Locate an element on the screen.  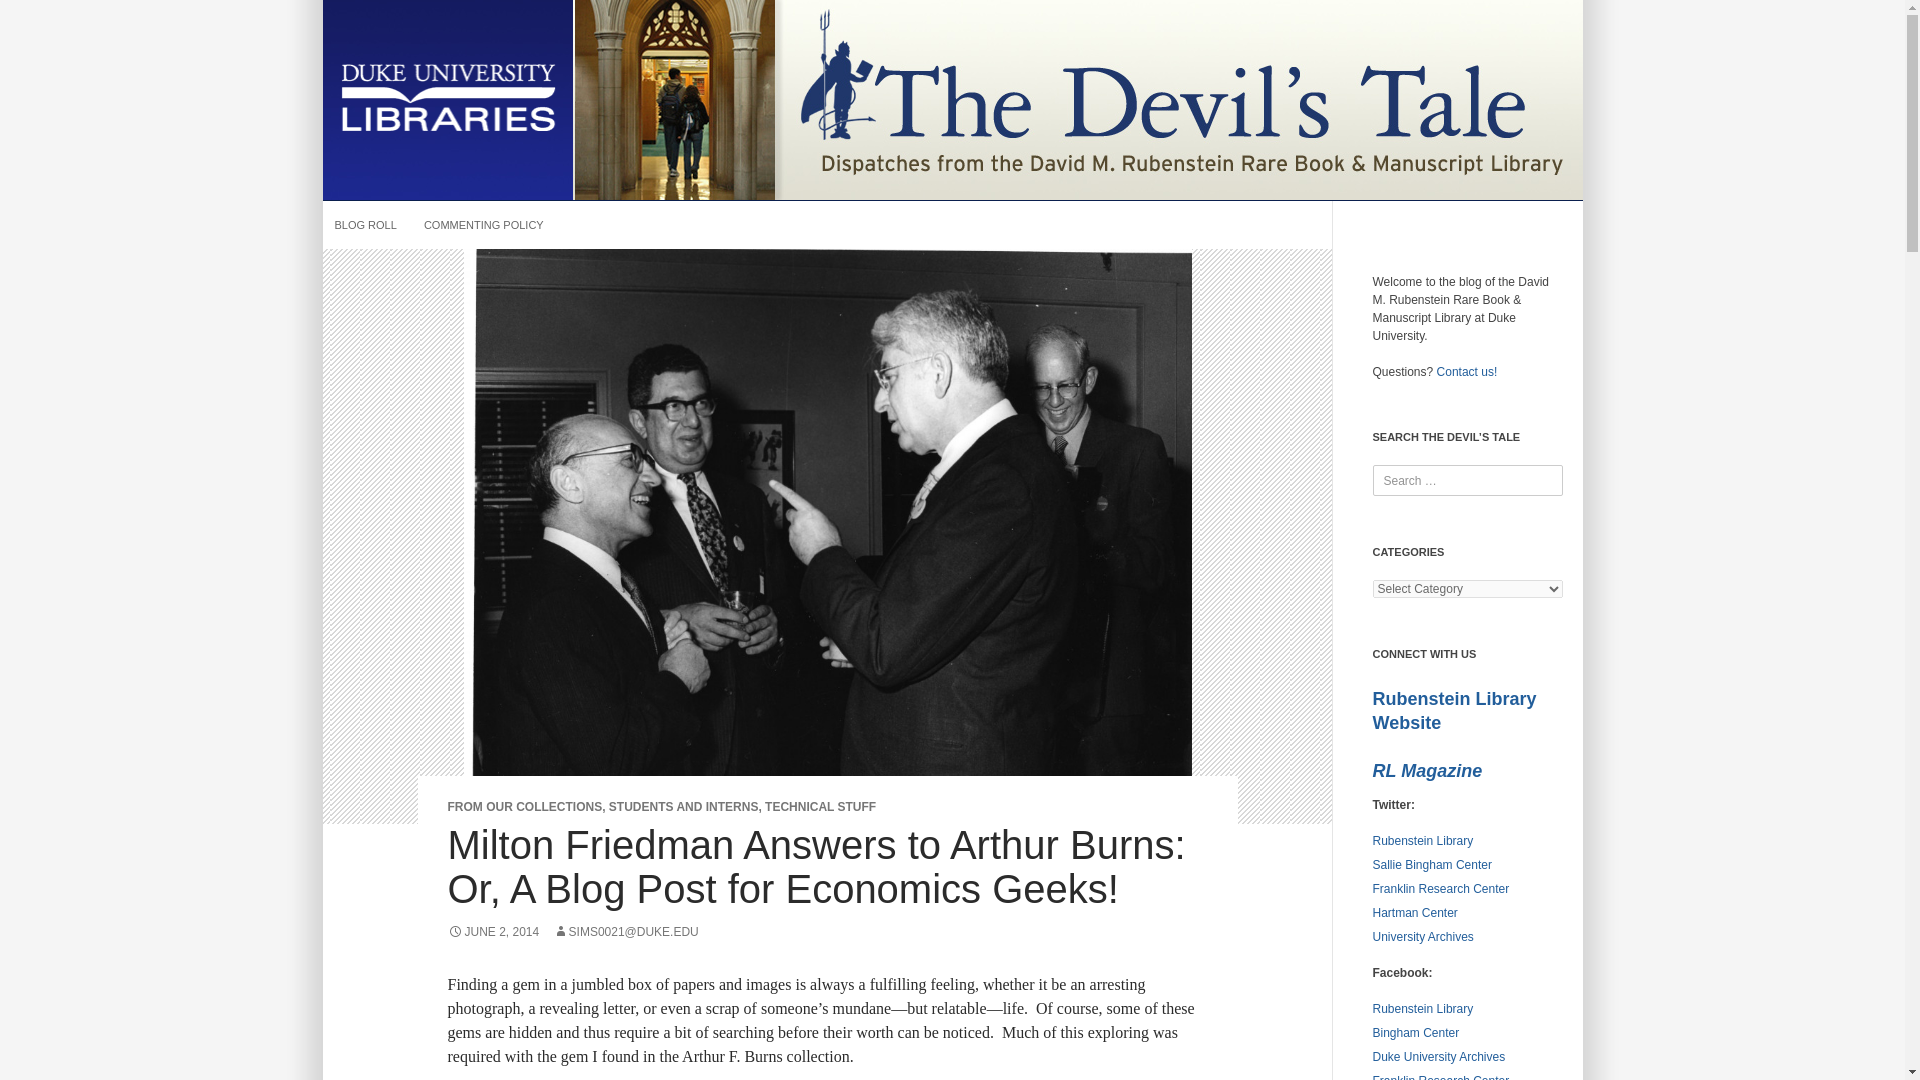
JUNE 2, 2014 is located at coordinates (493, 931).